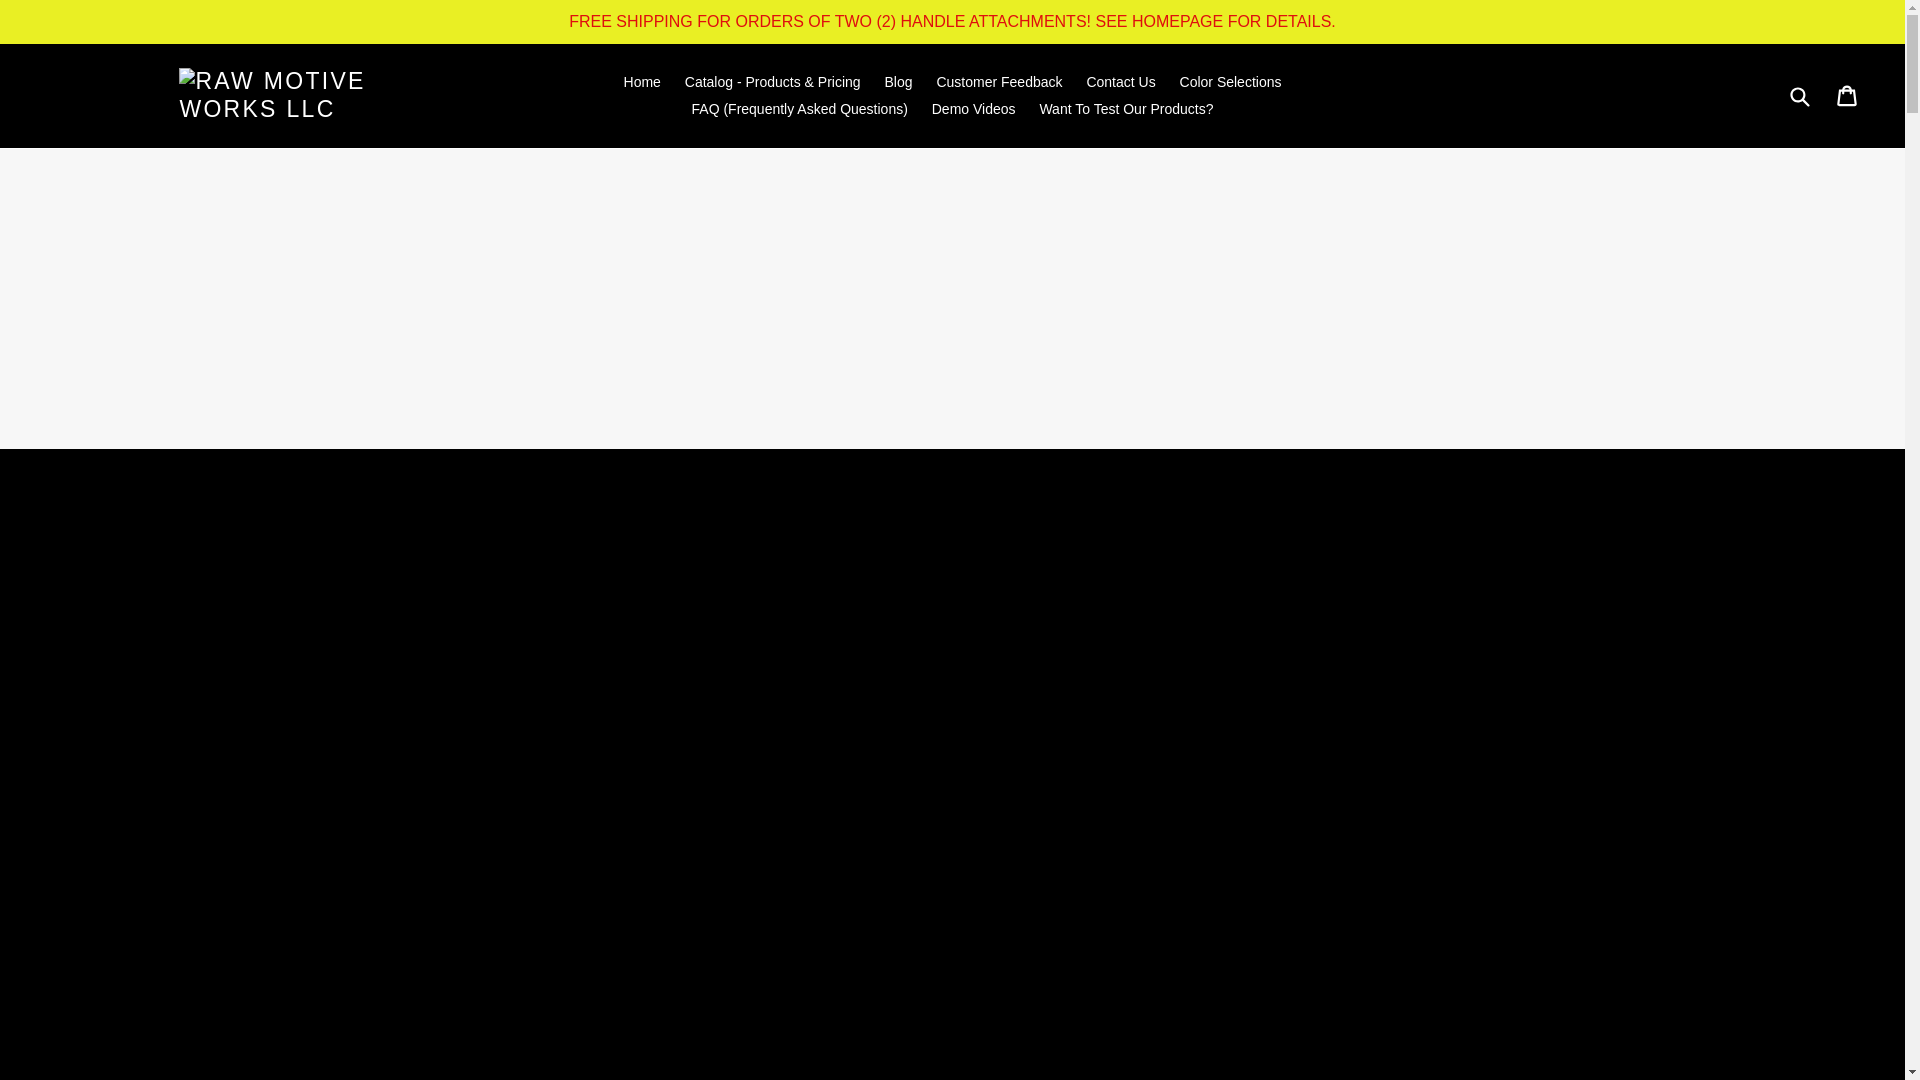 The width and height of the screenshot is (1920, 1080). I want to click on Contact Us, so click(1120, 82).